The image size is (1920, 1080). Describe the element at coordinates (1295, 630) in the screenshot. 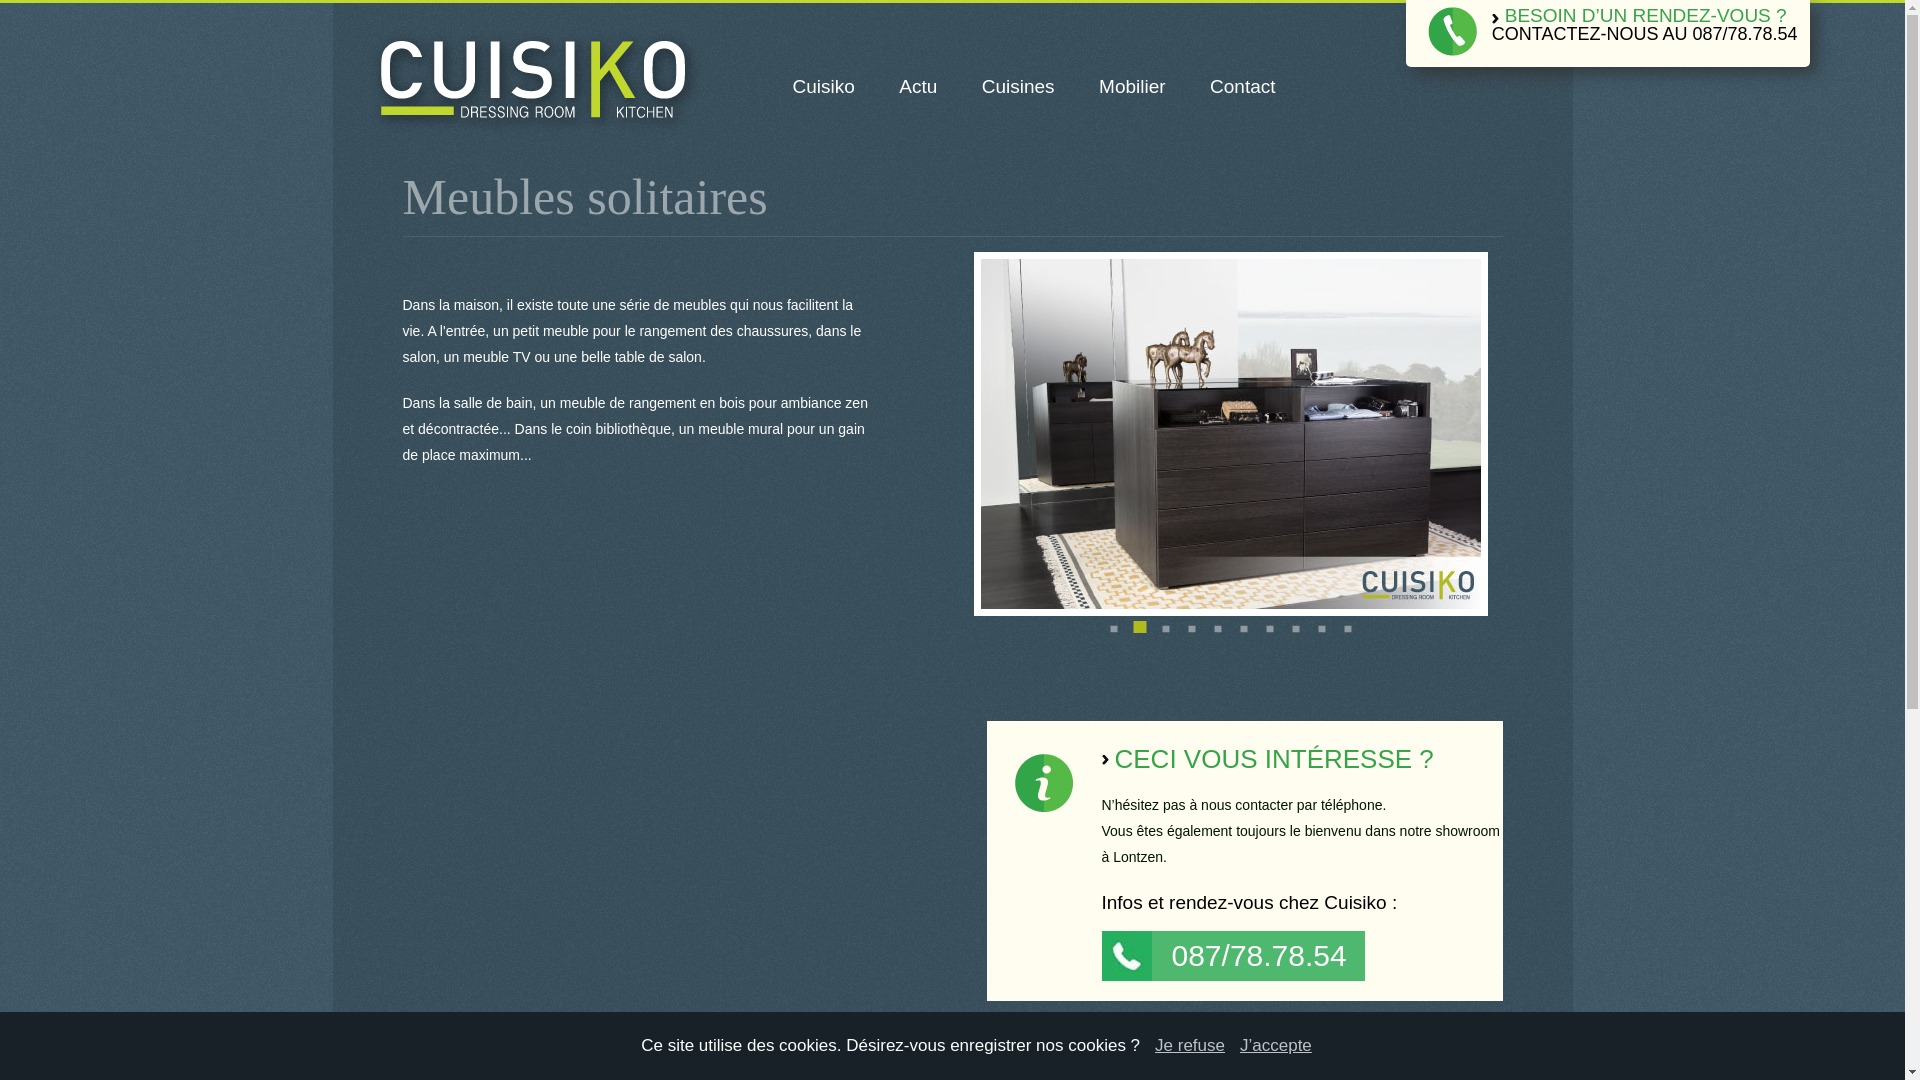

I see `8` at that location.